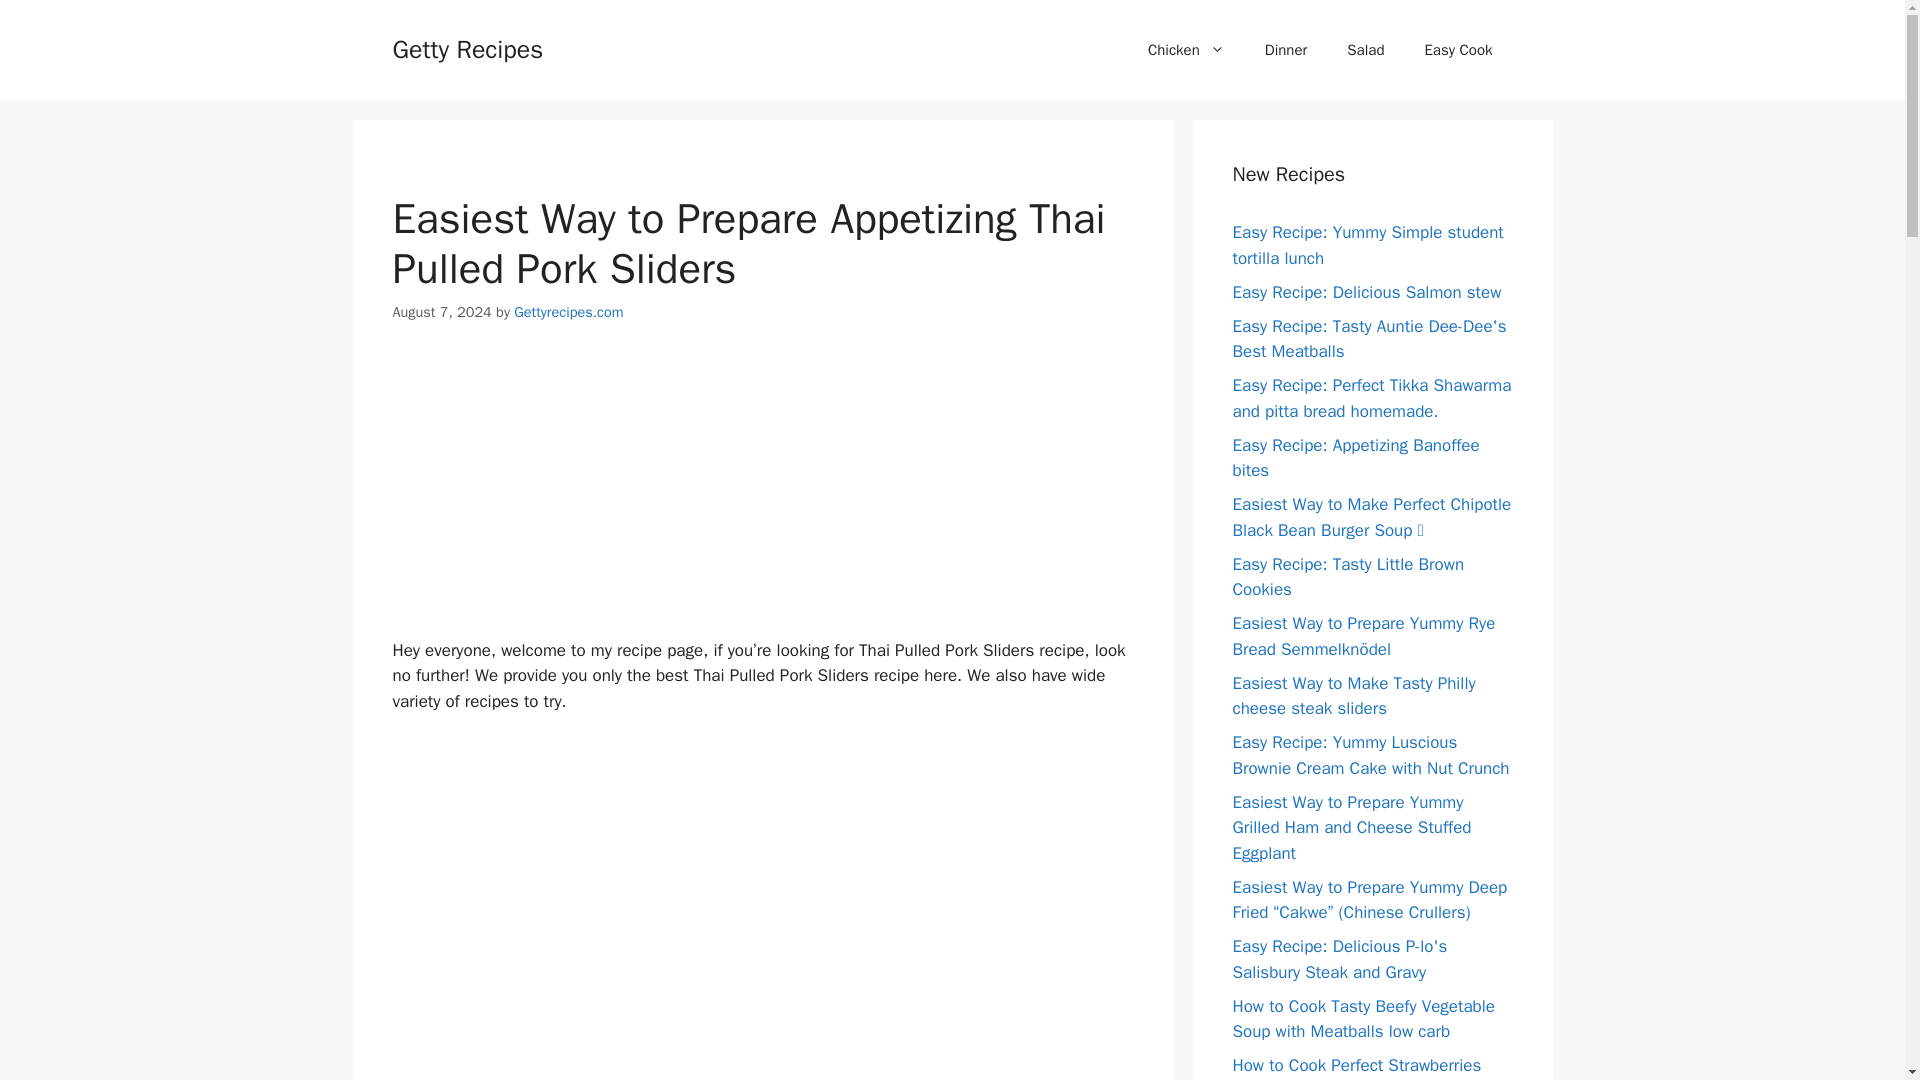 The width and height of the screenshot is (1920, 1080). What do you see at coordinates (1368, 339) in the screenshot?
I see `Easy Recipe: Tasty Auntie Dee-Dee's Best Meatballs` at bounding box center [1368, 339].